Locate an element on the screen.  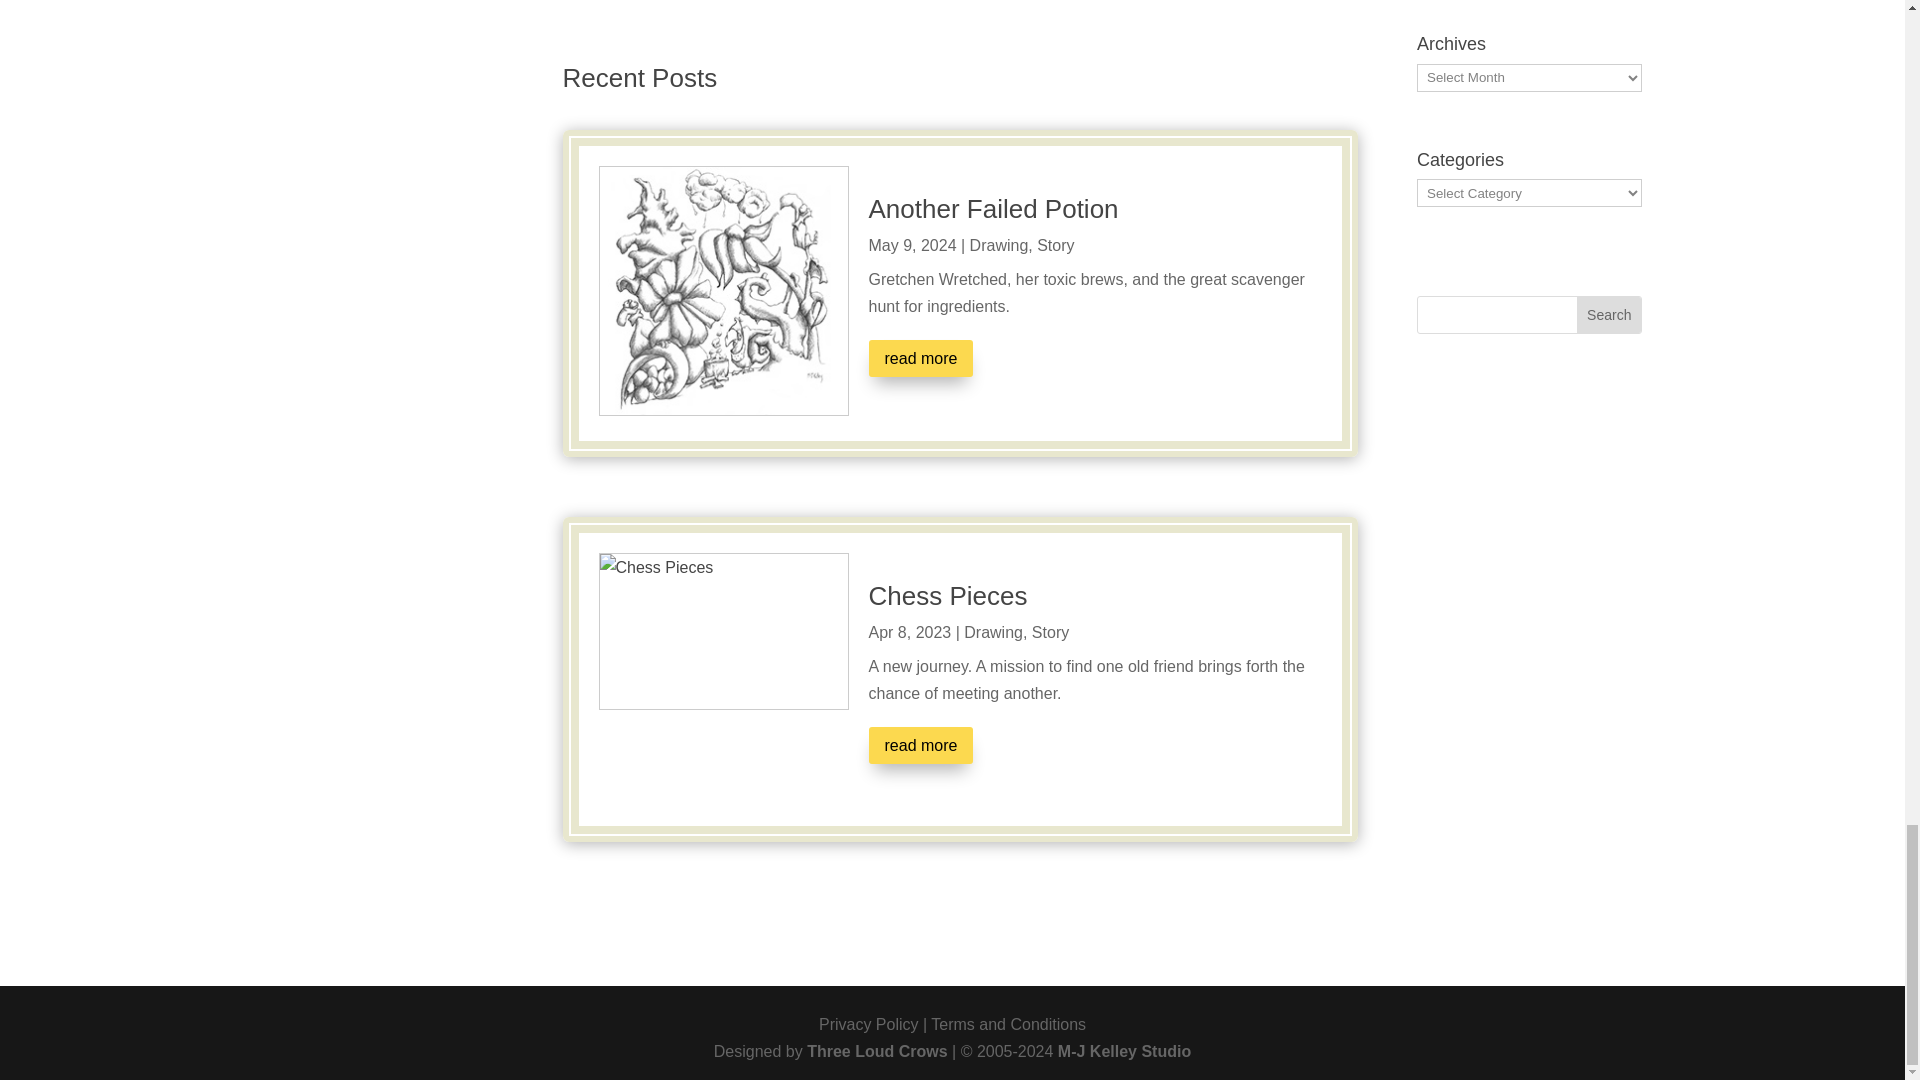
Drawing is located at coordinates (999, 244).